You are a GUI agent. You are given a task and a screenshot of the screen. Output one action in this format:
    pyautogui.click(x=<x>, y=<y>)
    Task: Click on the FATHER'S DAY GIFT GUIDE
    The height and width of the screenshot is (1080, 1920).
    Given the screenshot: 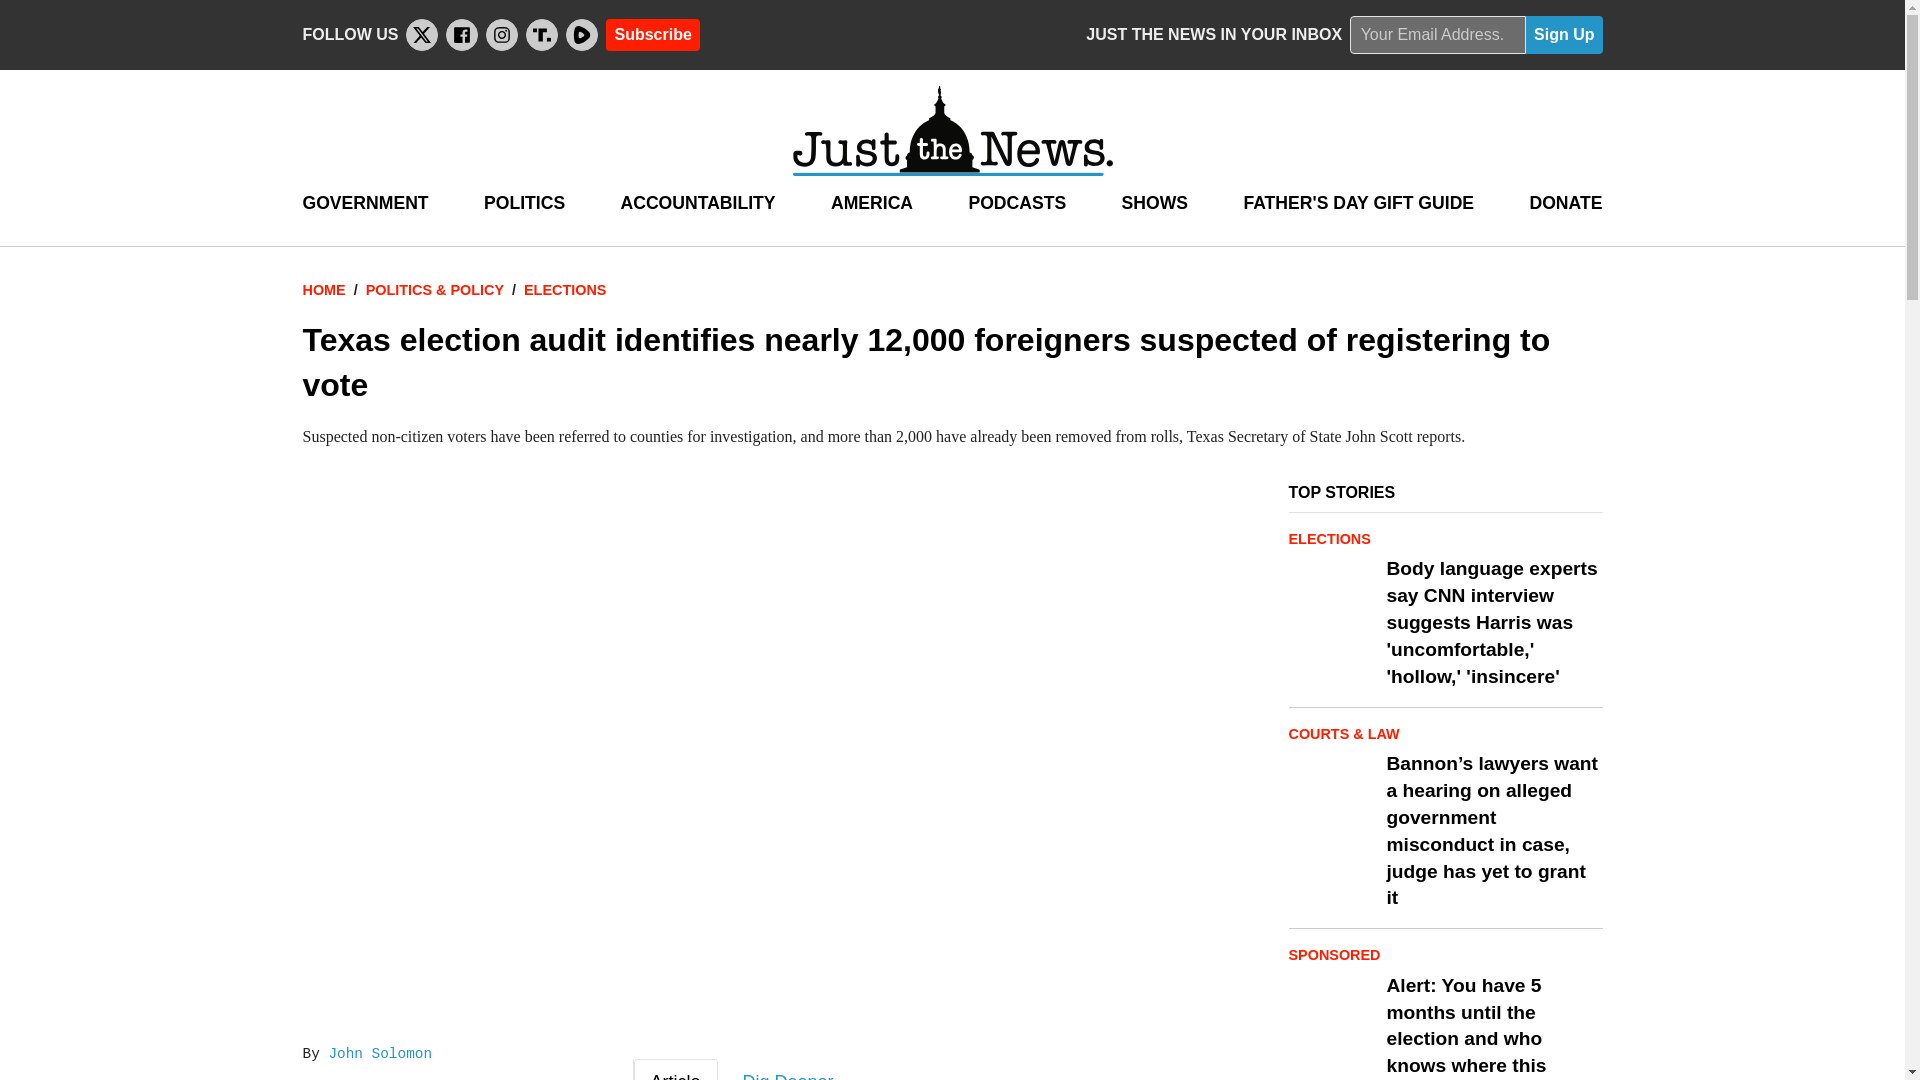 What is the action you would take?
    pyautogui.click(x=1358, y=203)
    